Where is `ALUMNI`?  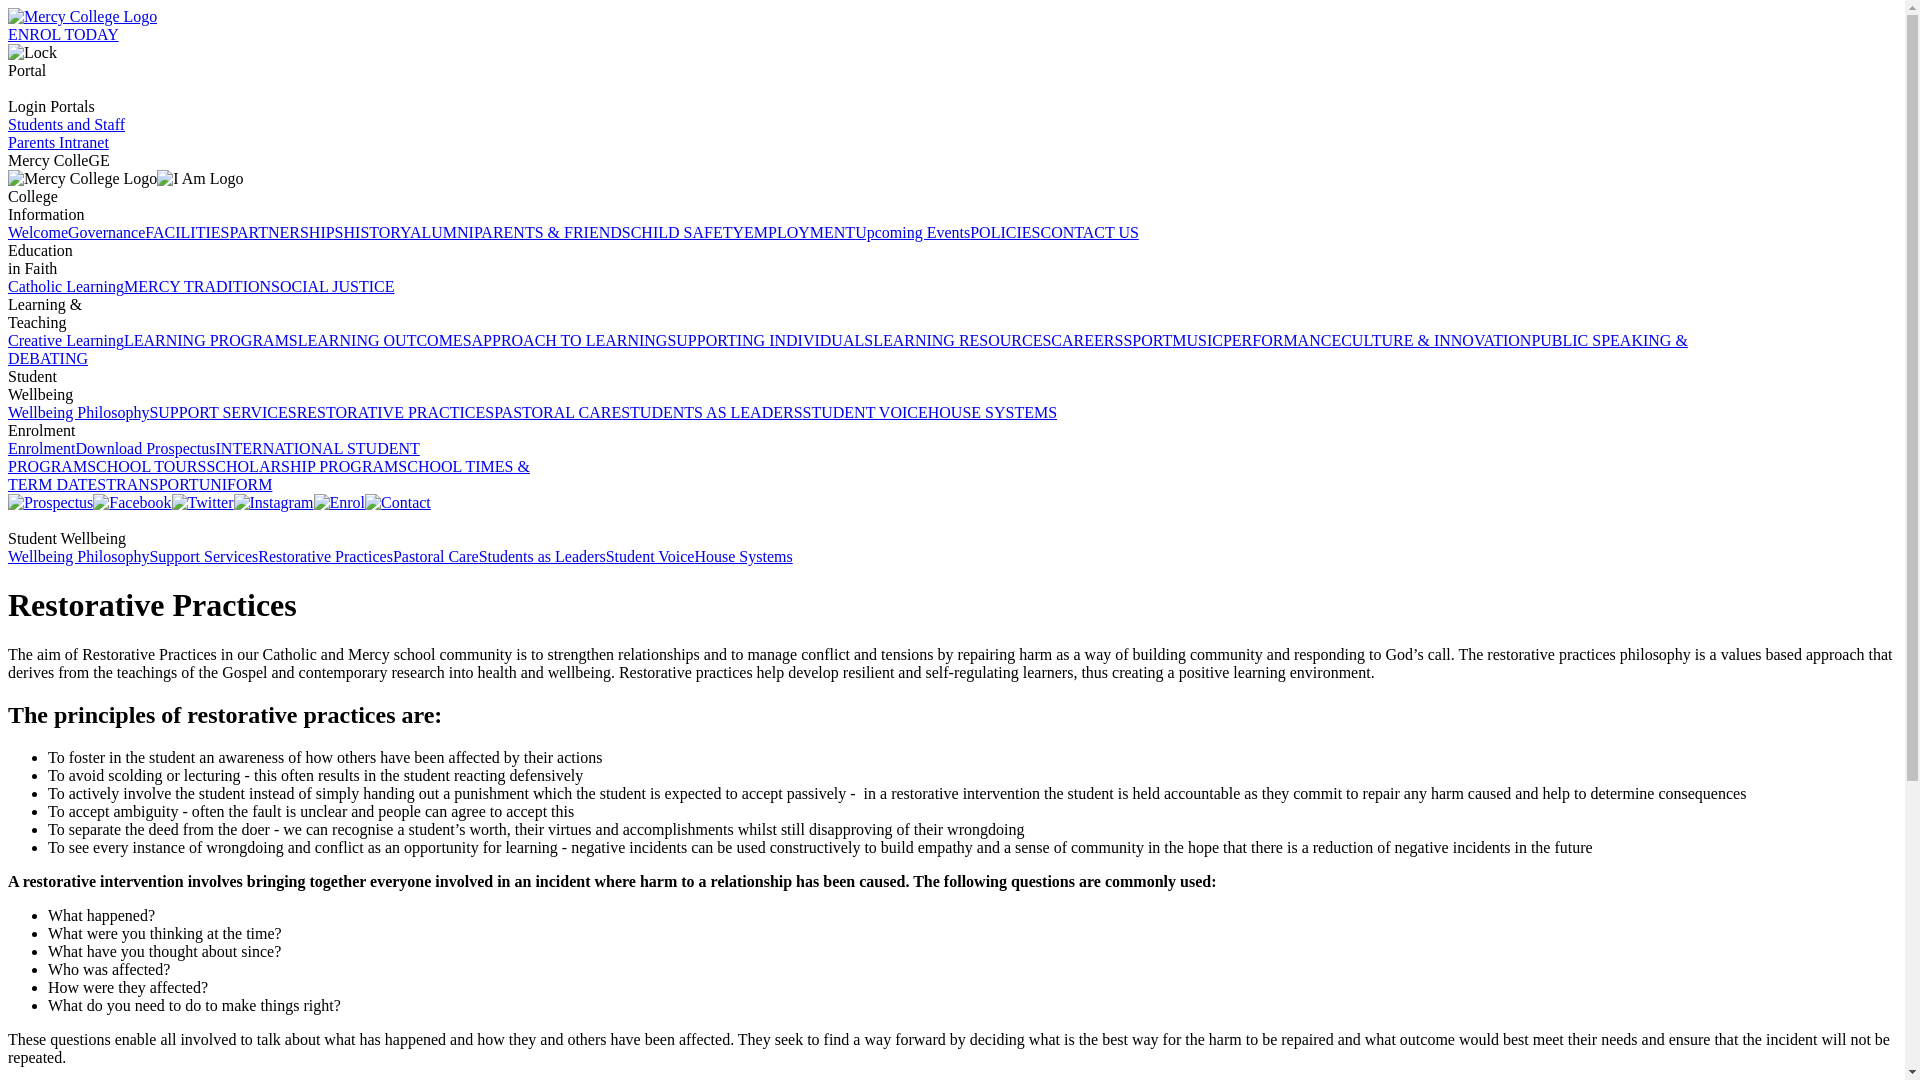
ALUMNI is located at coordinates (442, 232).